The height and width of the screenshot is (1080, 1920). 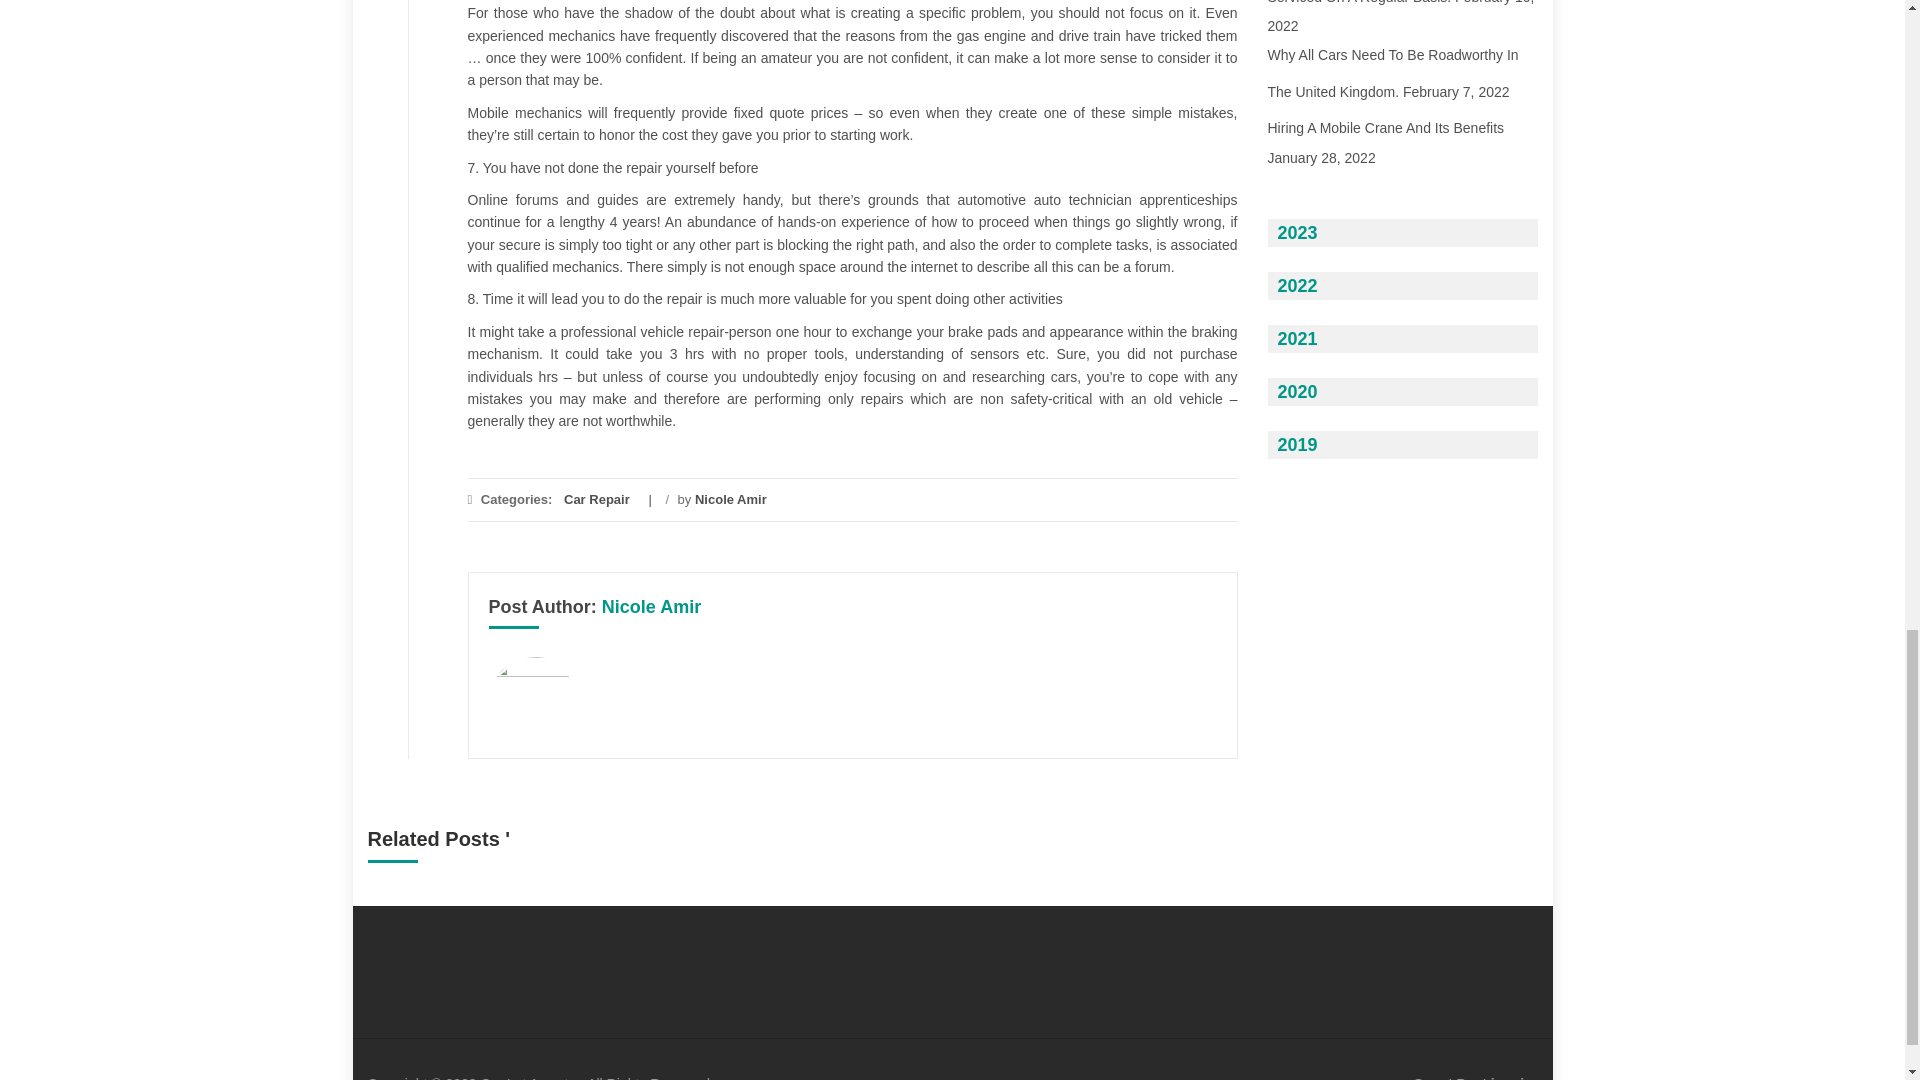 What do you see at coordinates (651, 606) in the screenshot?
I see `Nicole Amir` at bounding box center [651, 606].